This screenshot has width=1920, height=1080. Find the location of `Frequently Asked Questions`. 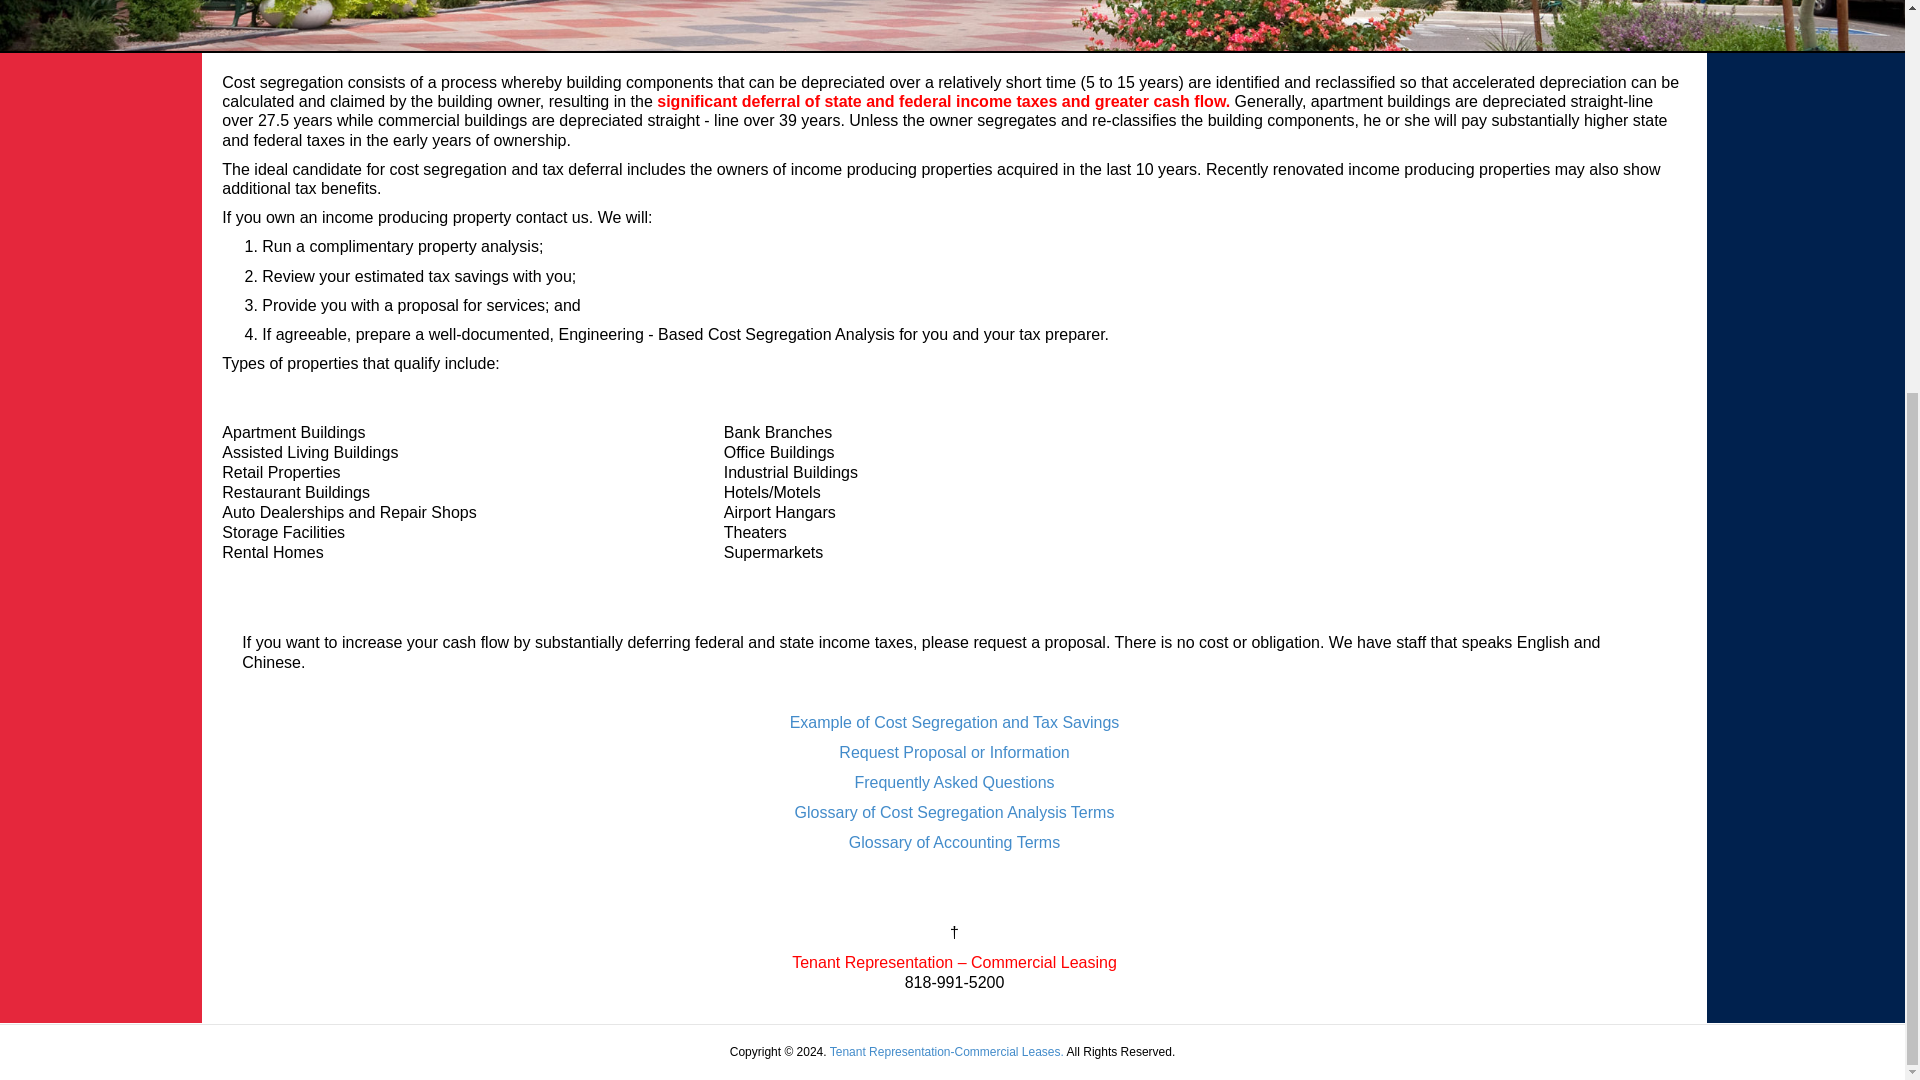

Frequently Asked Questions is located at coordinates (954, 782).